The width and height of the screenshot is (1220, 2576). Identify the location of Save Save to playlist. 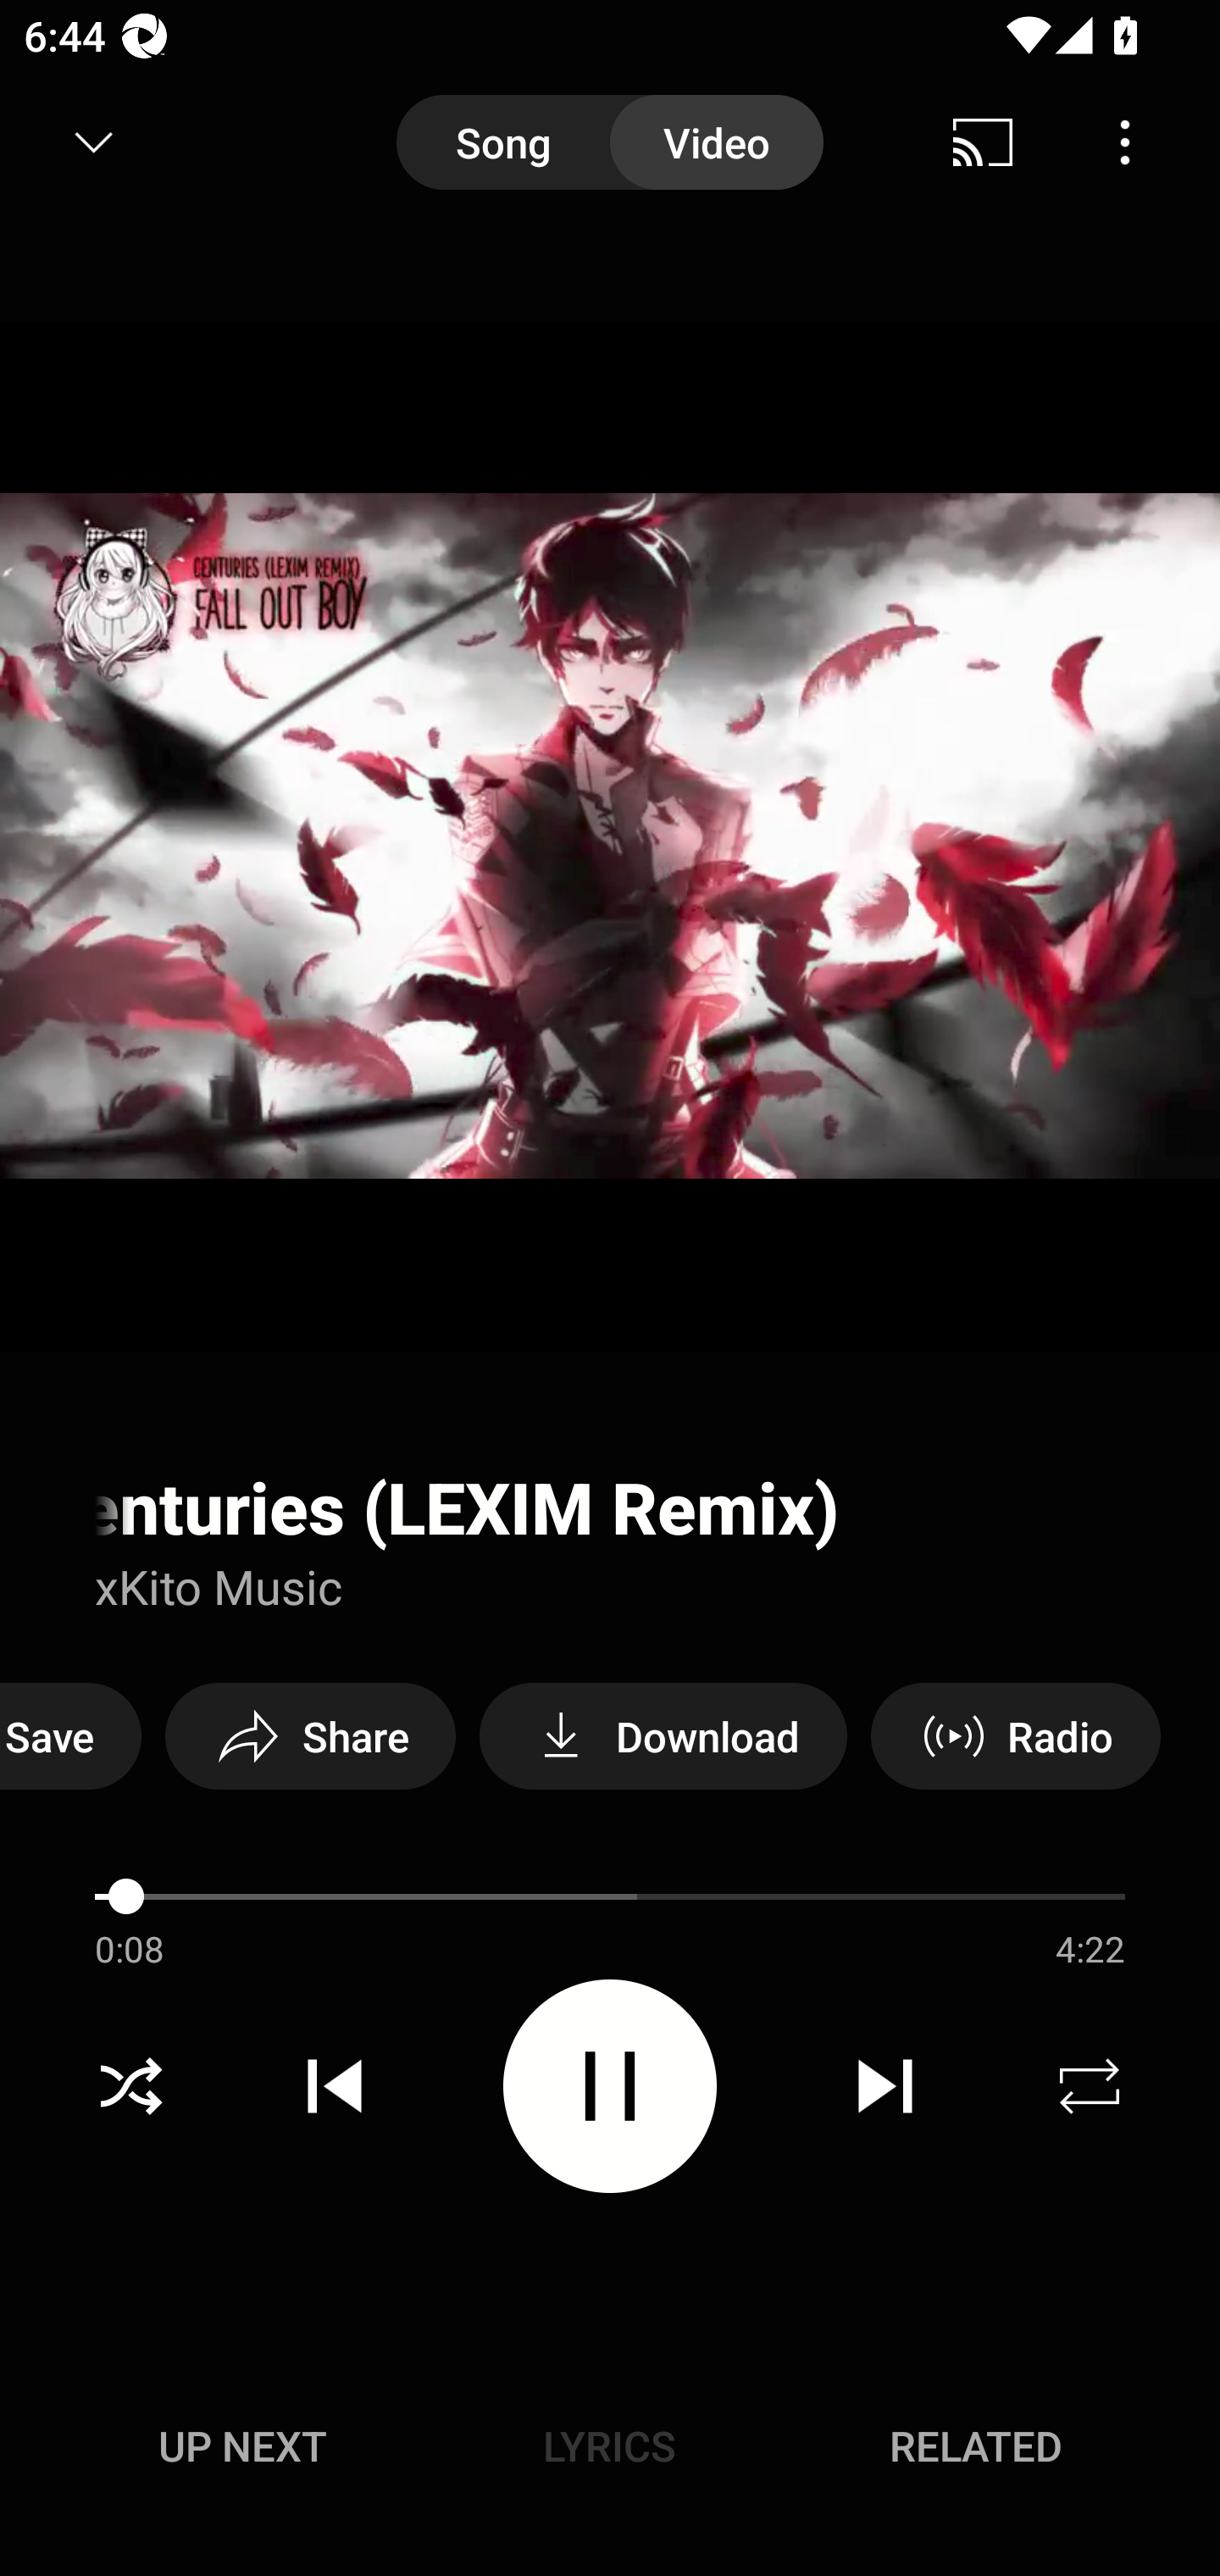
(71, 1735).